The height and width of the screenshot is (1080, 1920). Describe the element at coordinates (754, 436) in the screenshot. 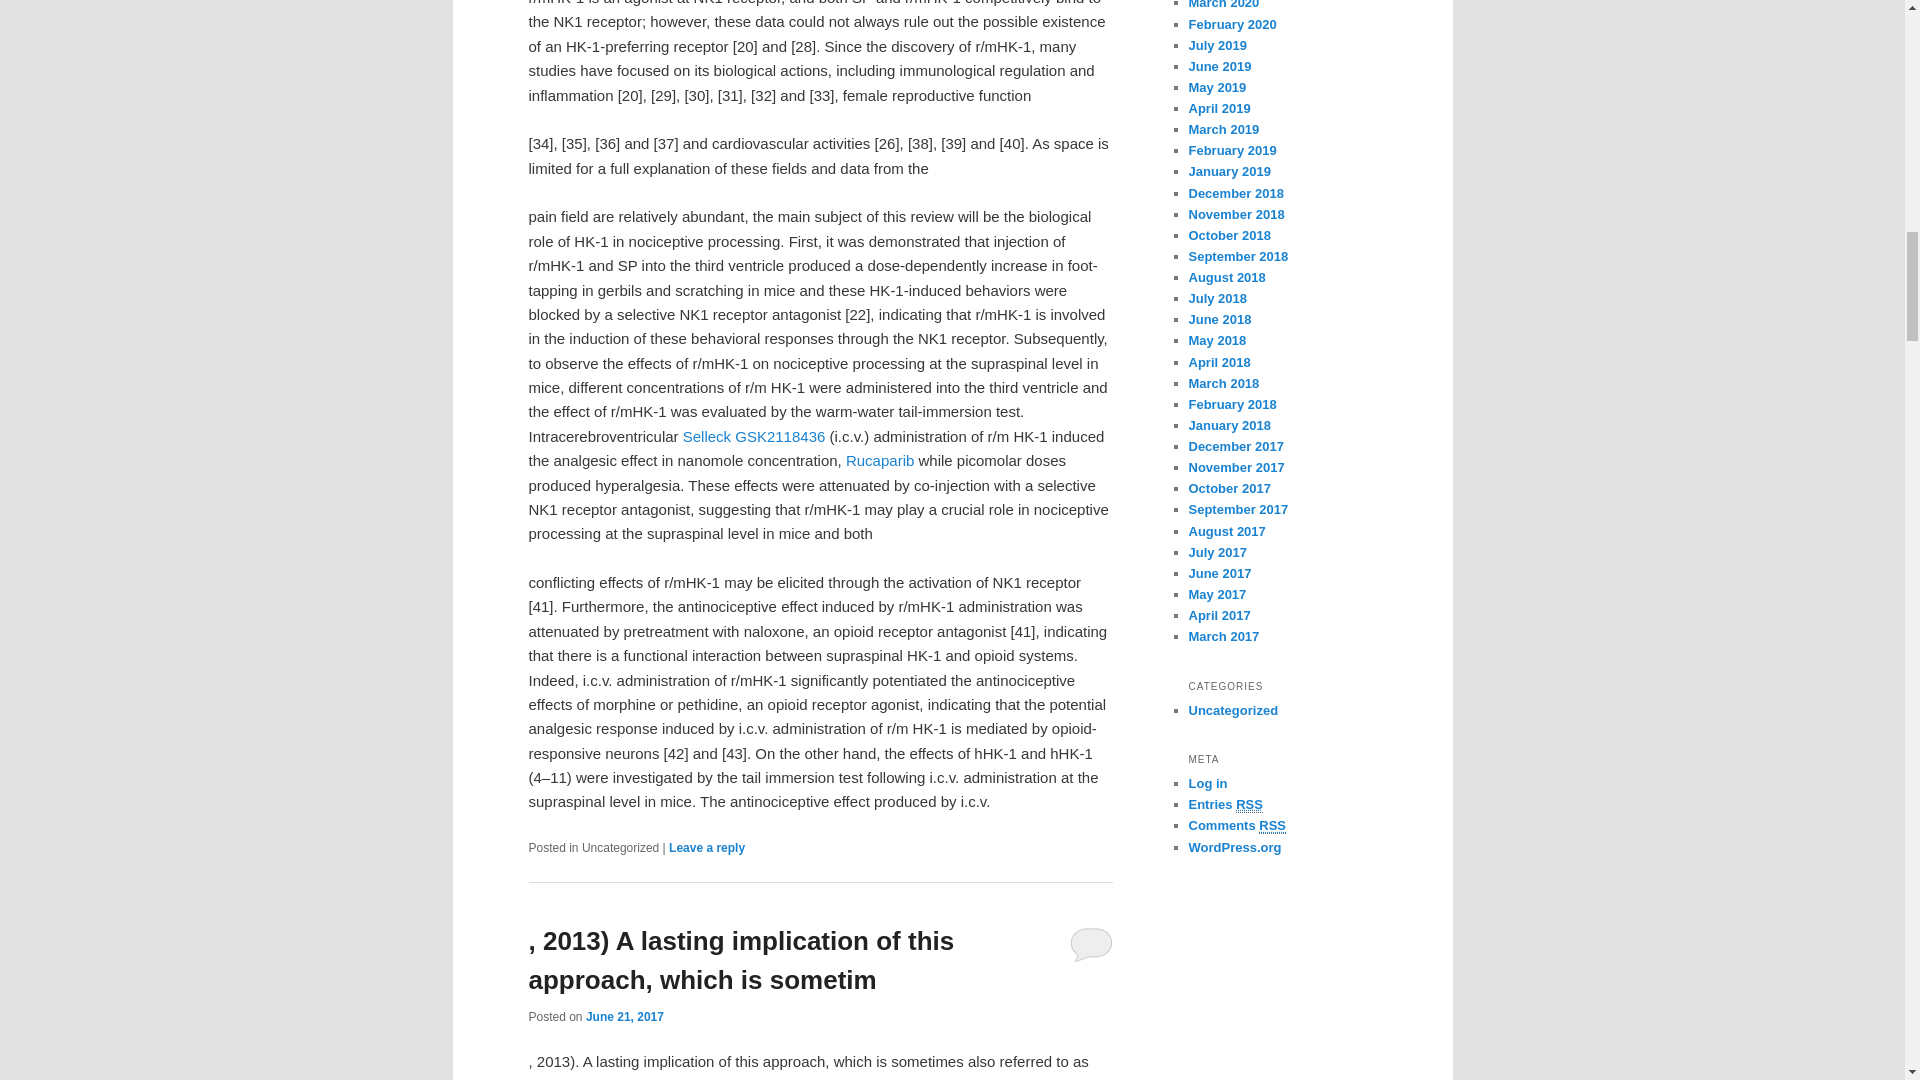

I see `Selleck GSK2118436` at that location.